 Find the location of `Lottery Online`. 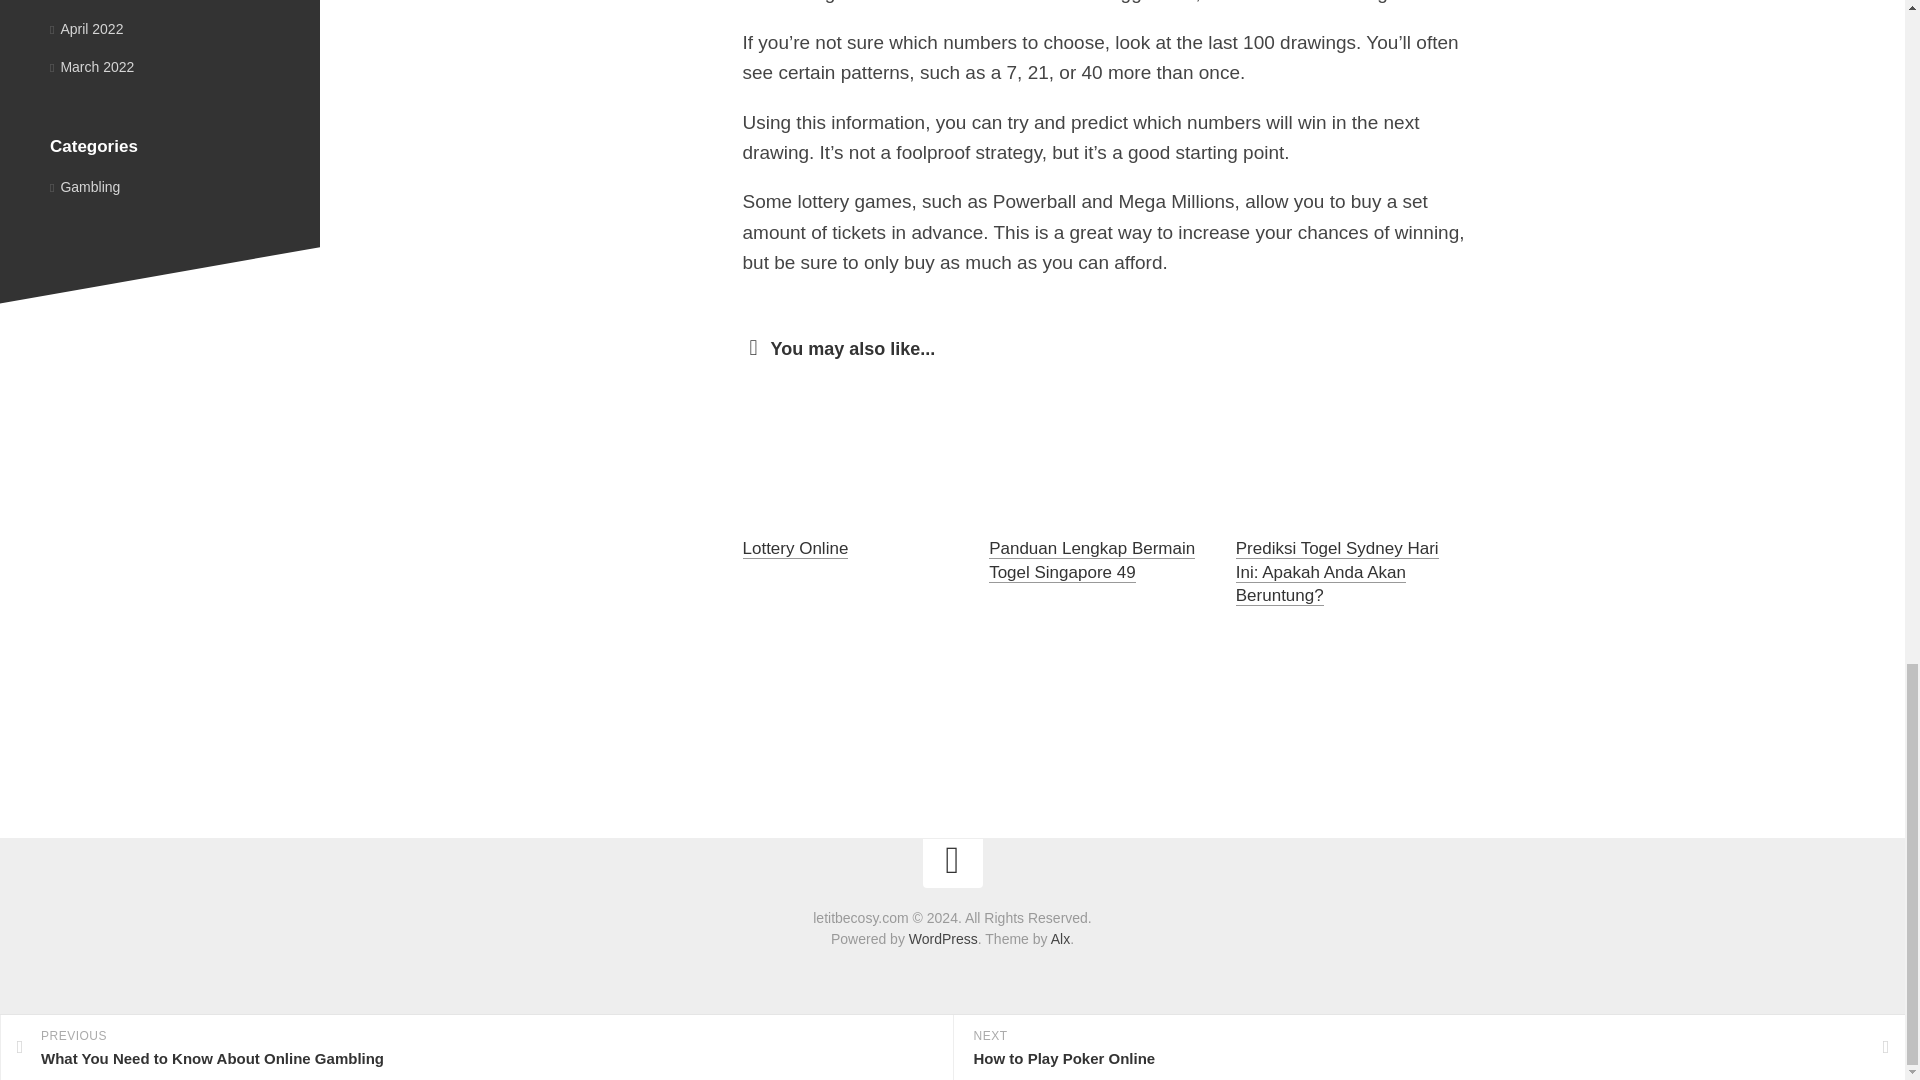

Lottery Online is located at coordinates (794, 548).